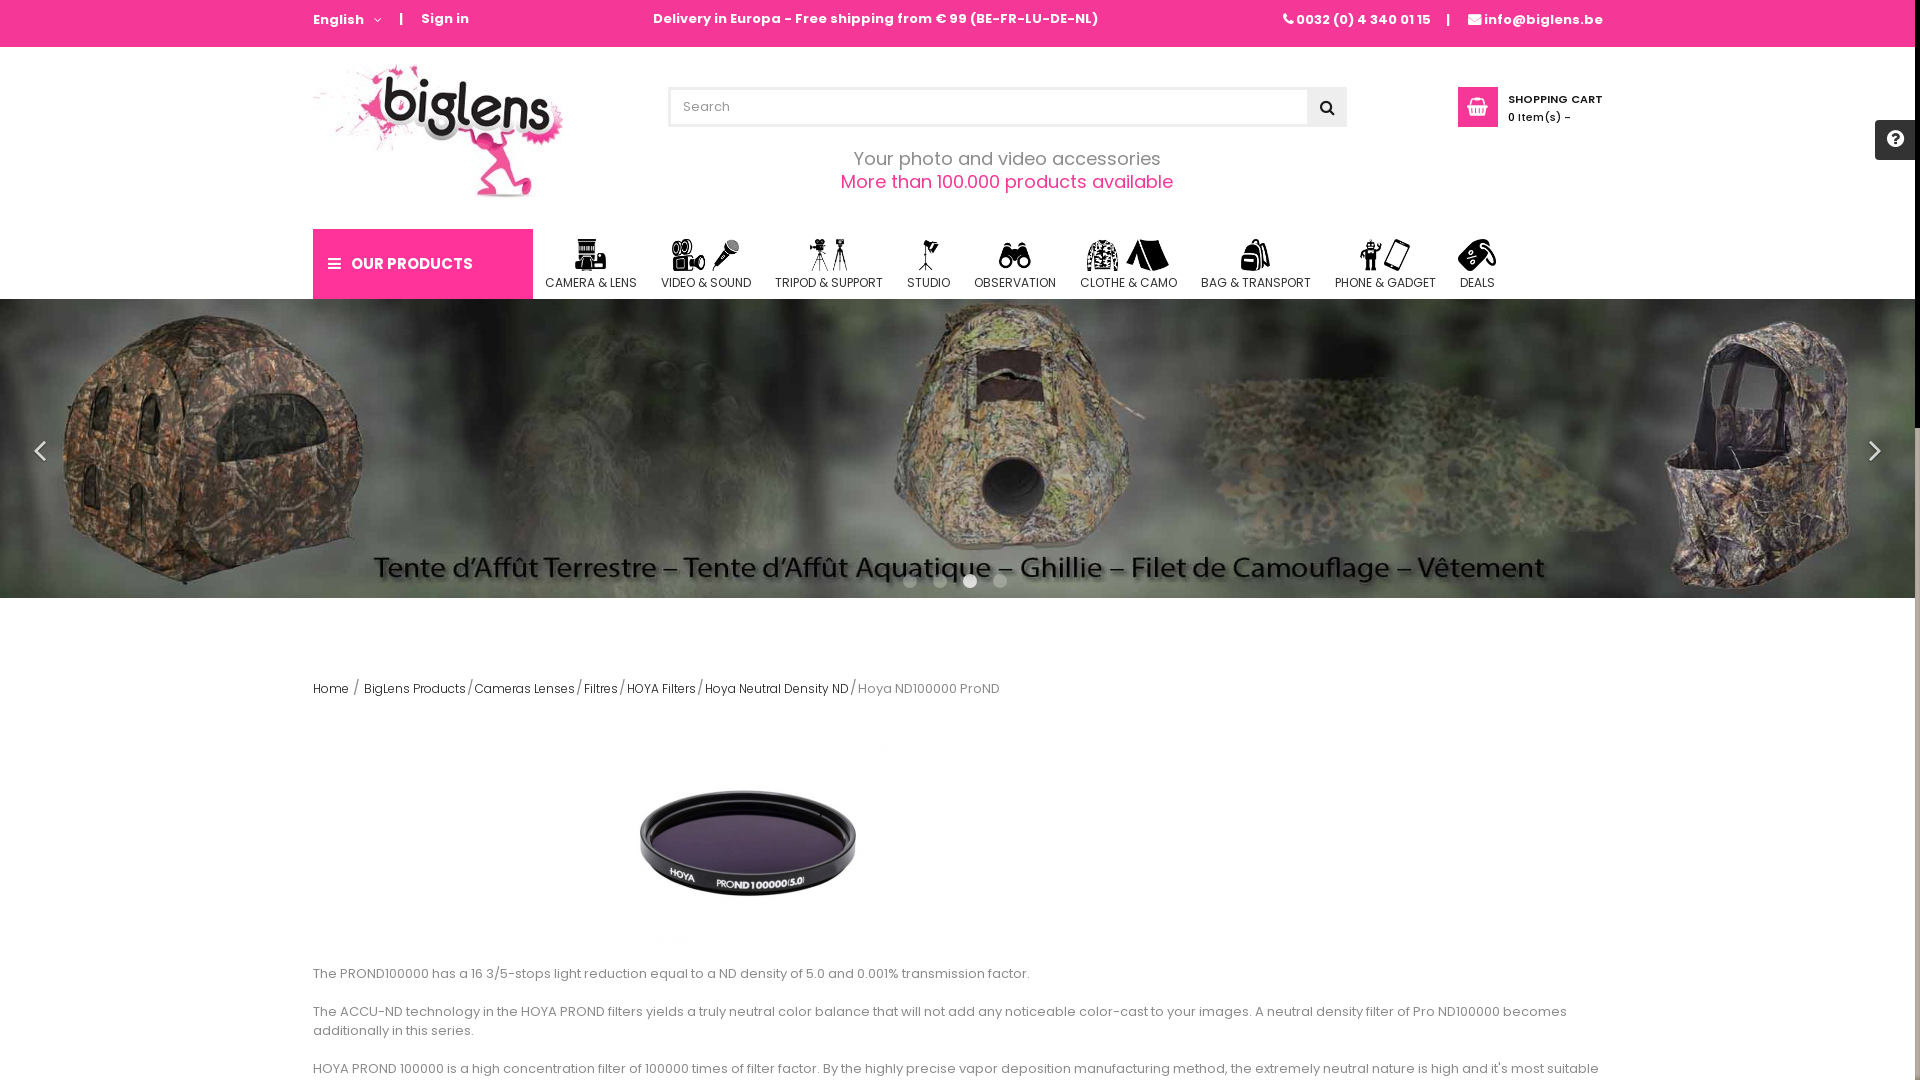  I want to click on BAG & TRANSPORT, so click(1255, 264).